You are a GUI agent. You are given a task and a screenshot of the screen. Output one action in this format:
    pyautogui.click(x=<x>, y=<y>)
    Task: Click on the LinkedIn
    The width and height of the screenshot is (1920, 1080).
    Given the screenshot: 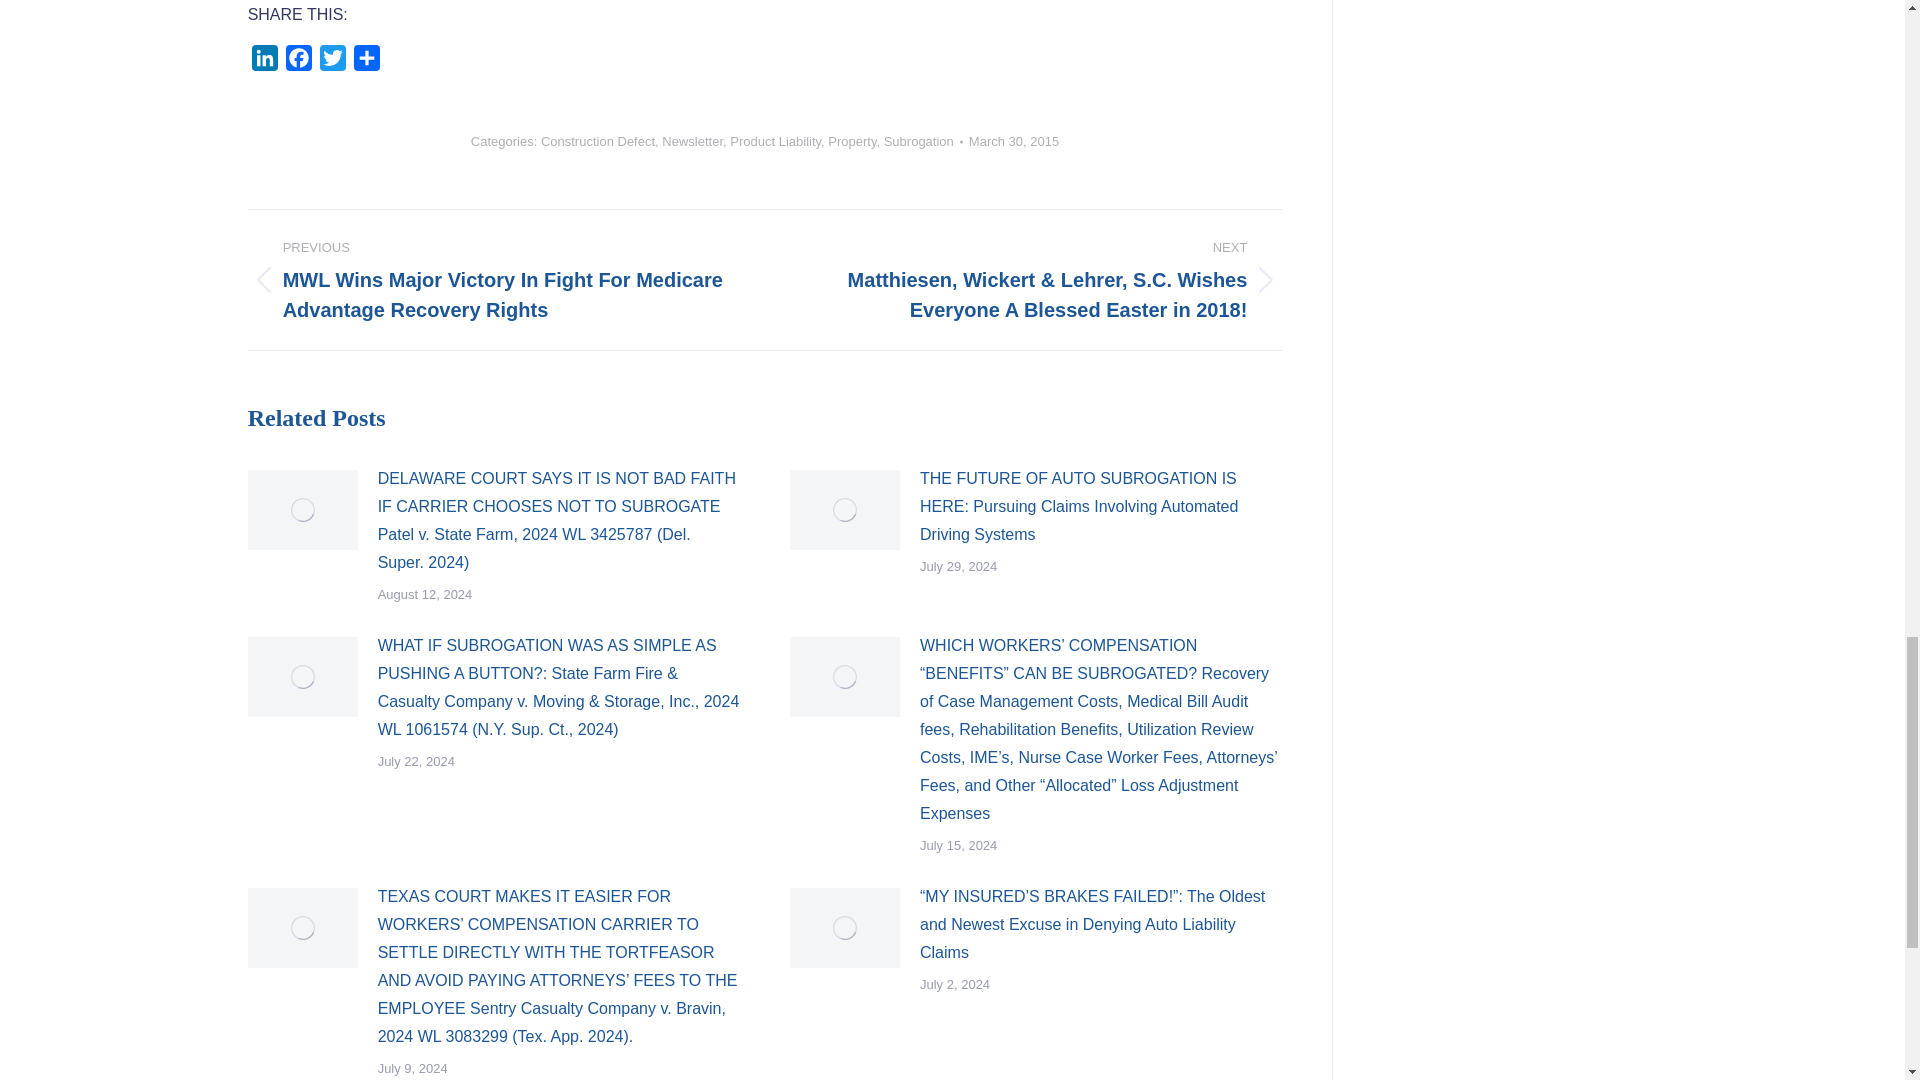 What is the action you would take?
    pyautogui.click(x=264, y=62)
    